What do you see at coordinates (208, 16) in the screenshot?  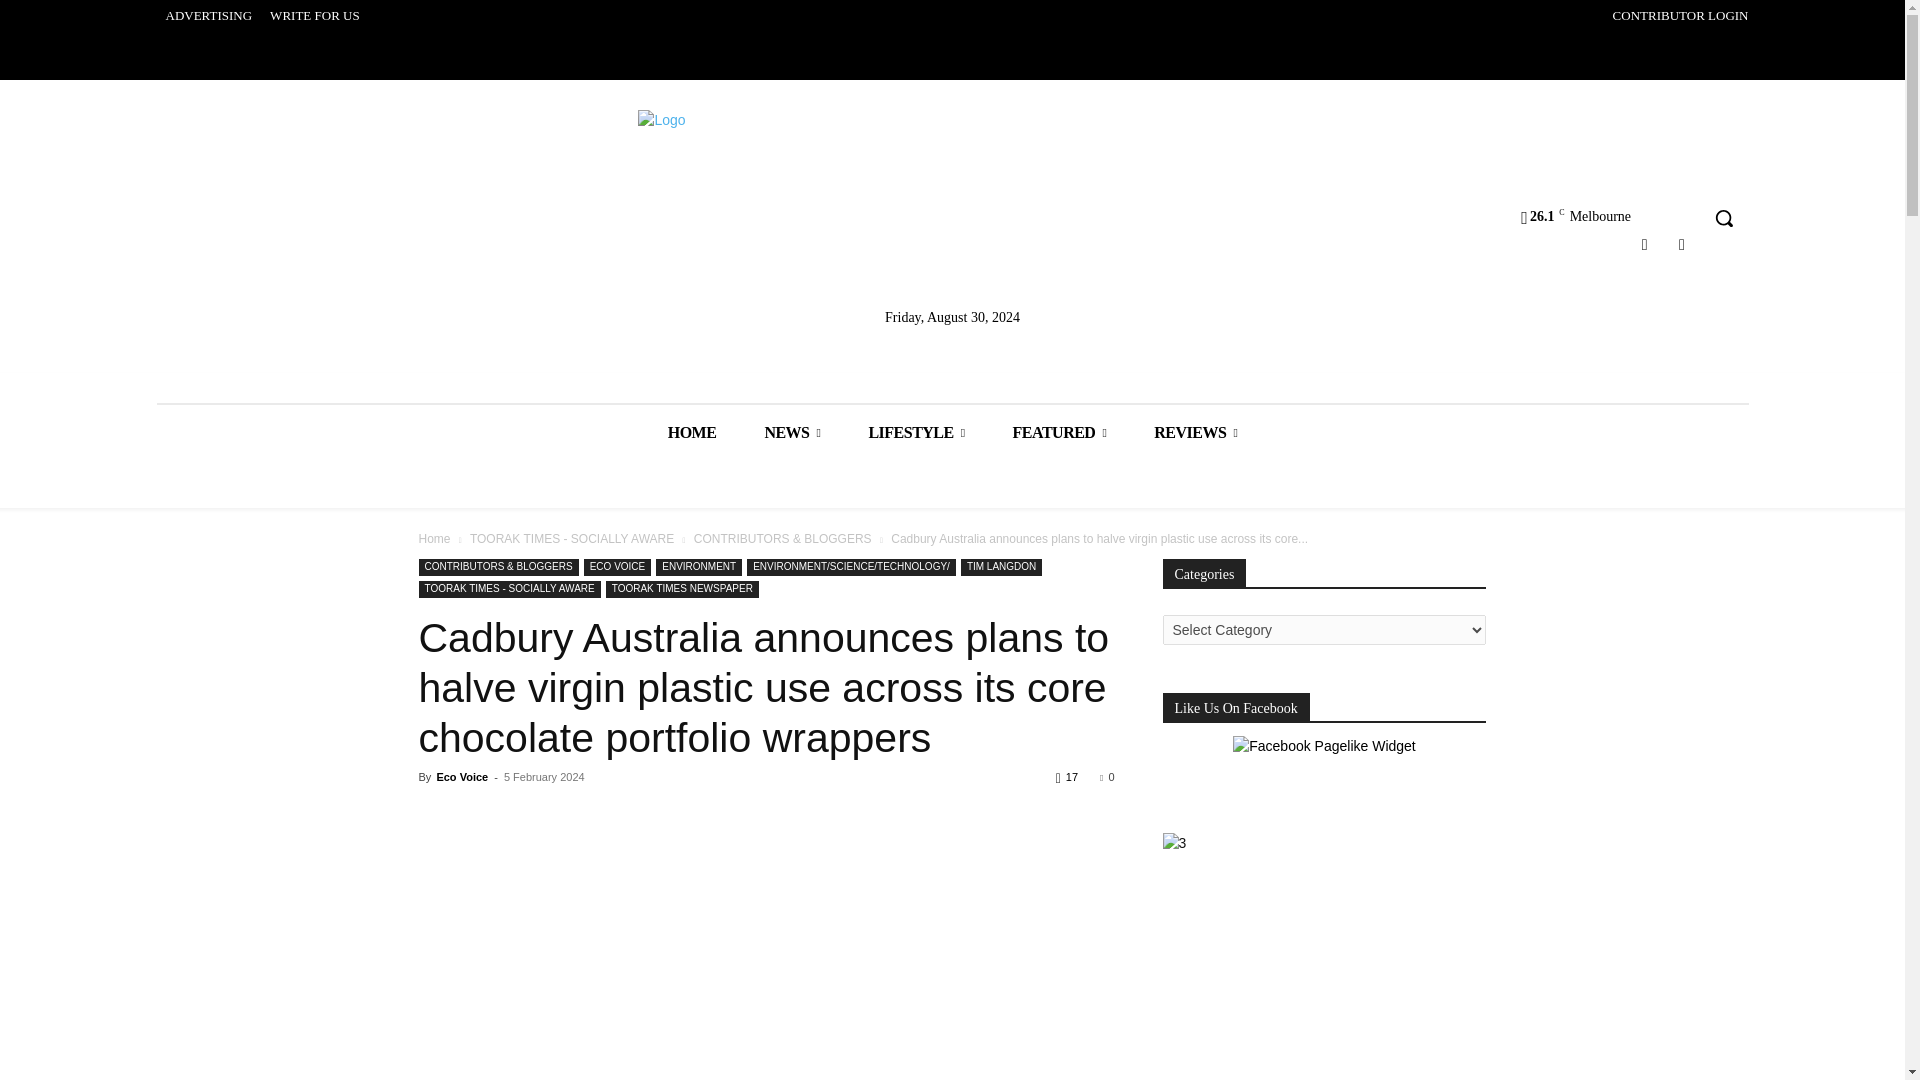 I see `ADVERTISING` at bounding box center [208, 16].